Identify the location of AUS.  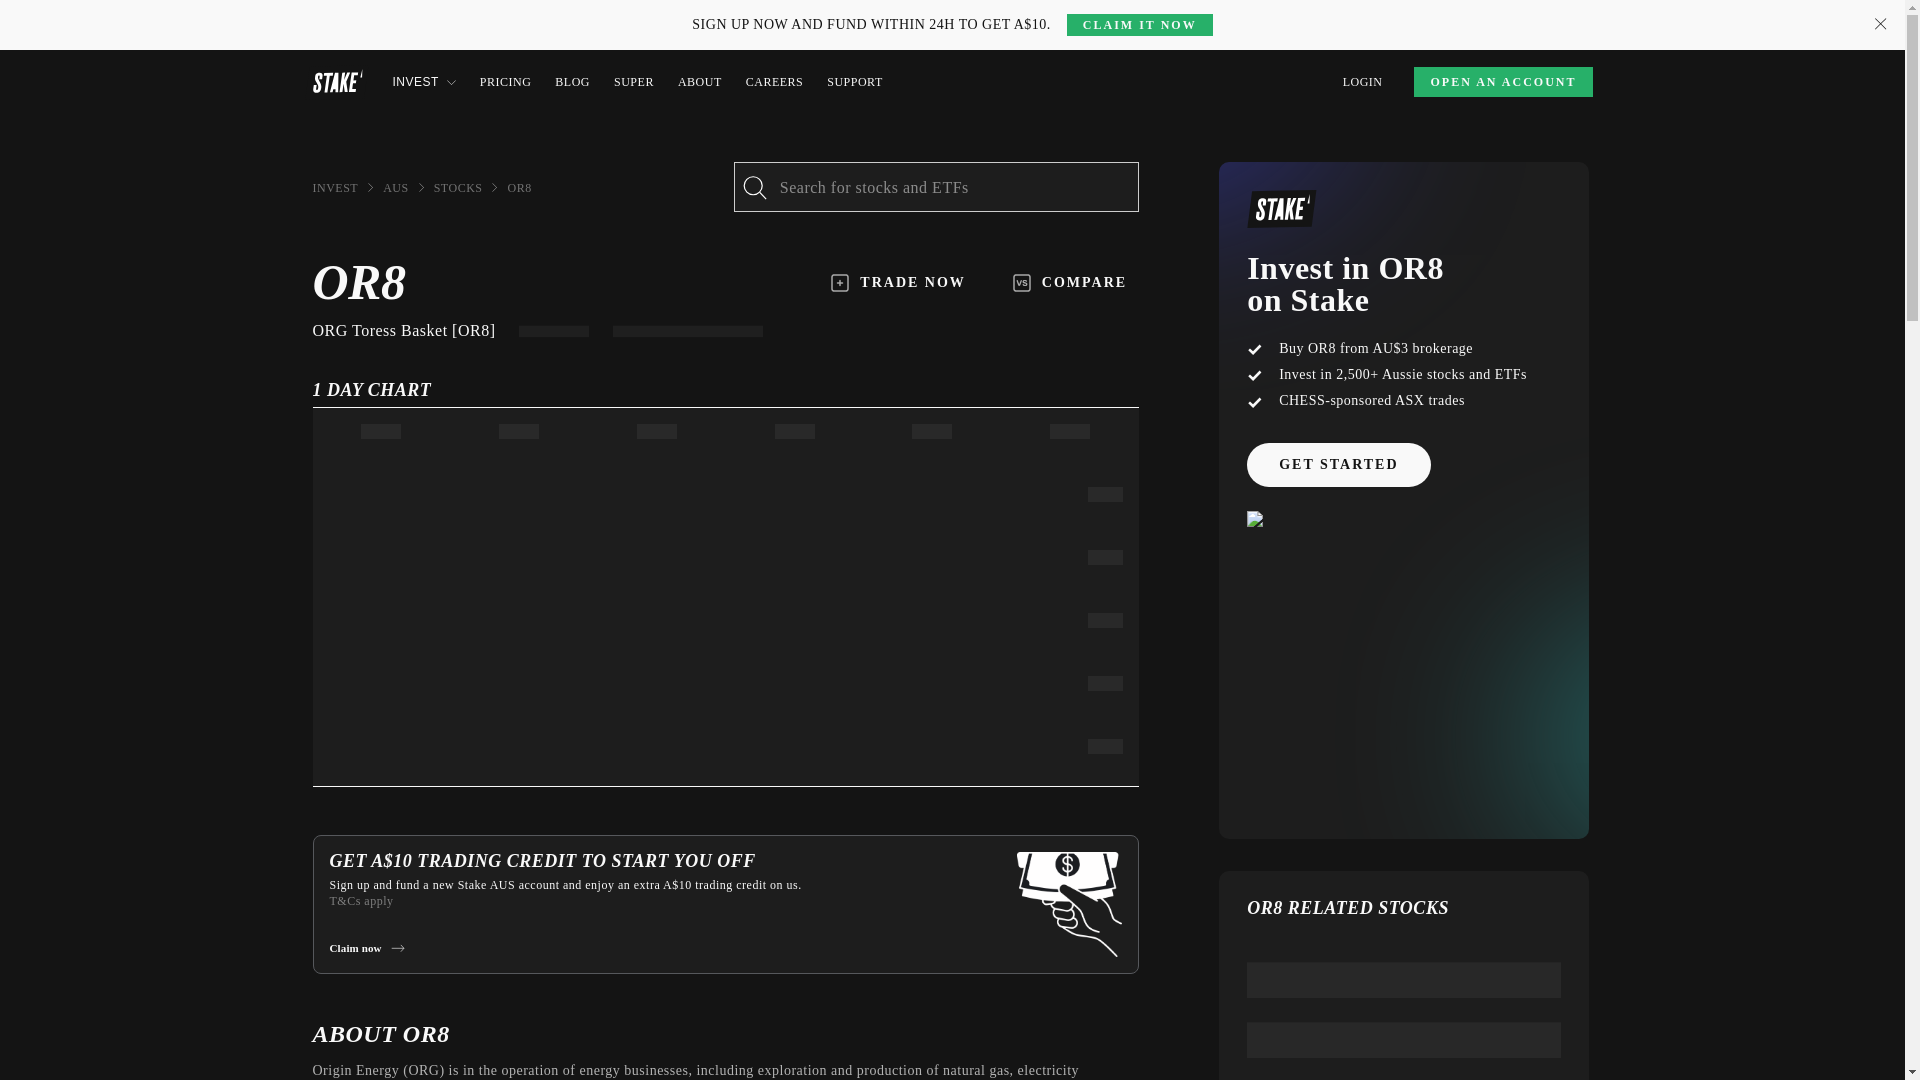
(395, 188).